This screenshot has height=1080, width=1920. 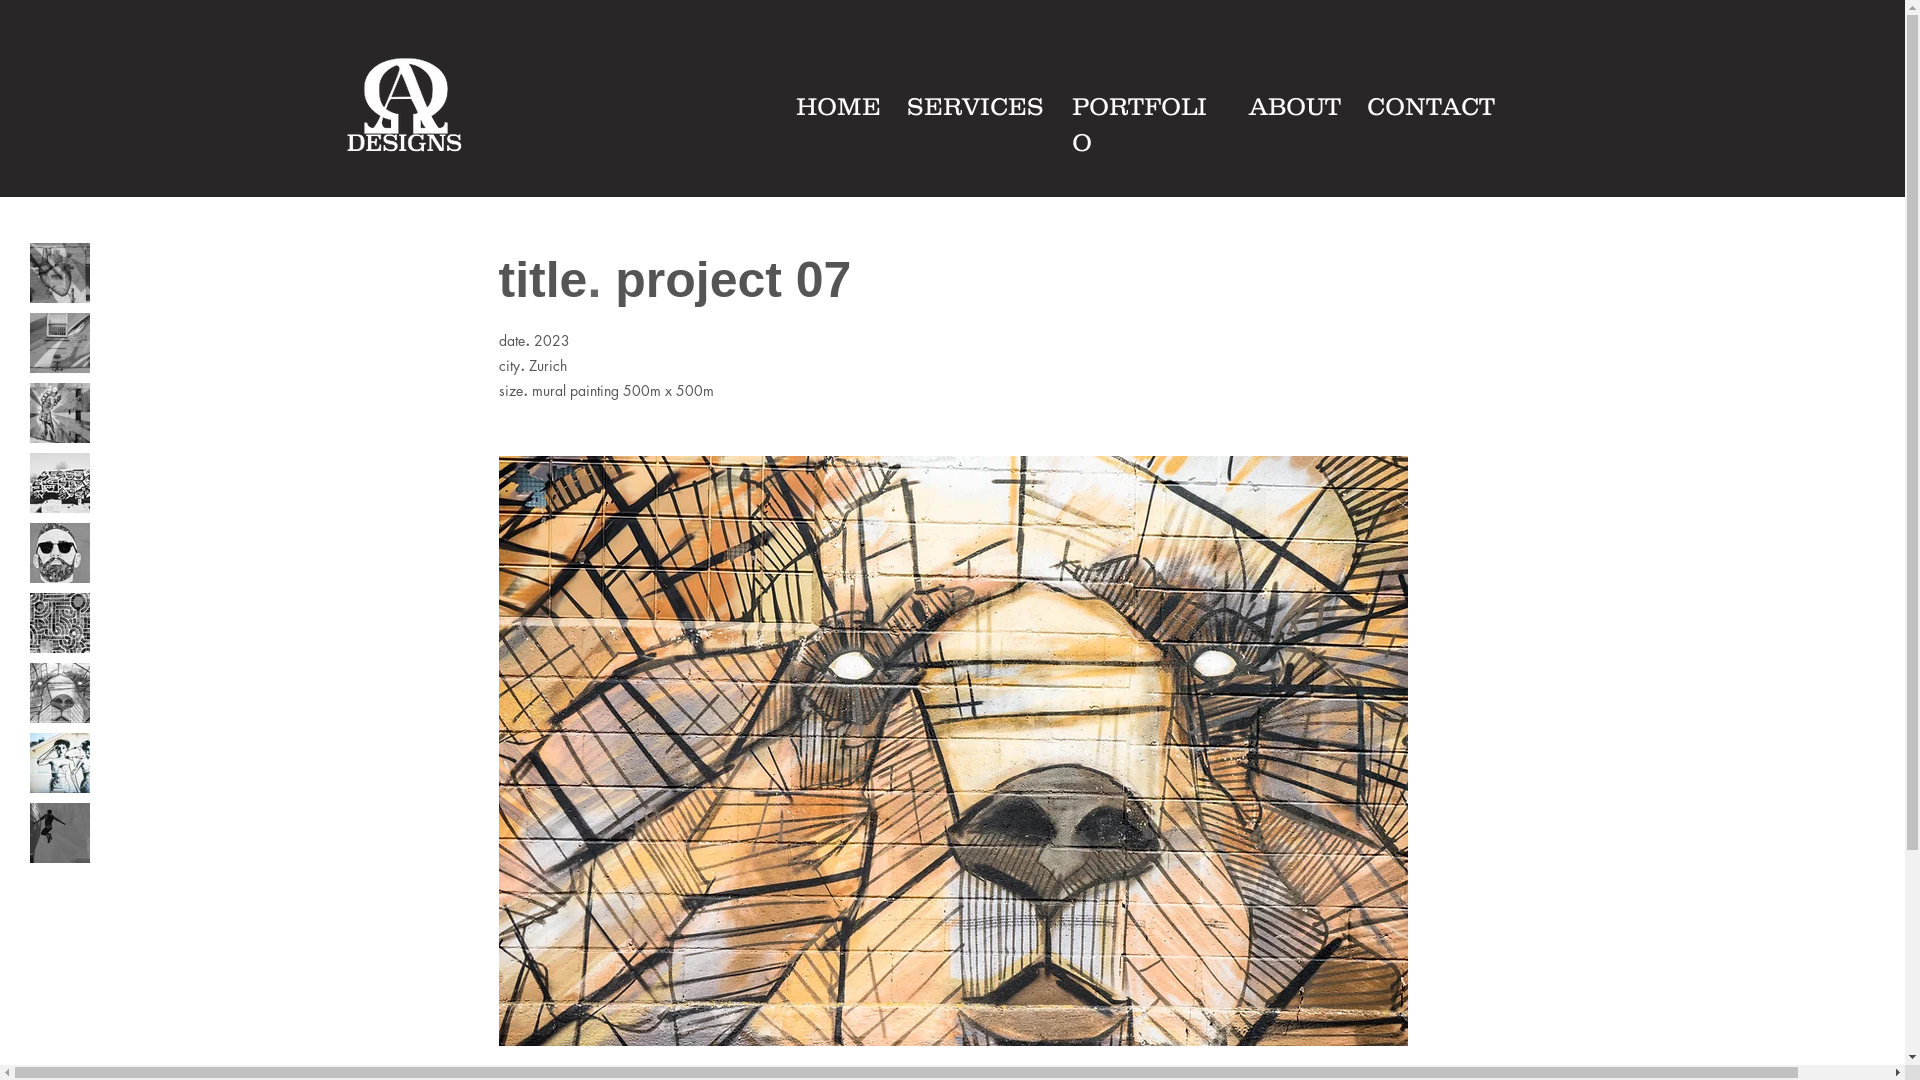 I want to click on ABOUT, so click(x=1294, y=106).